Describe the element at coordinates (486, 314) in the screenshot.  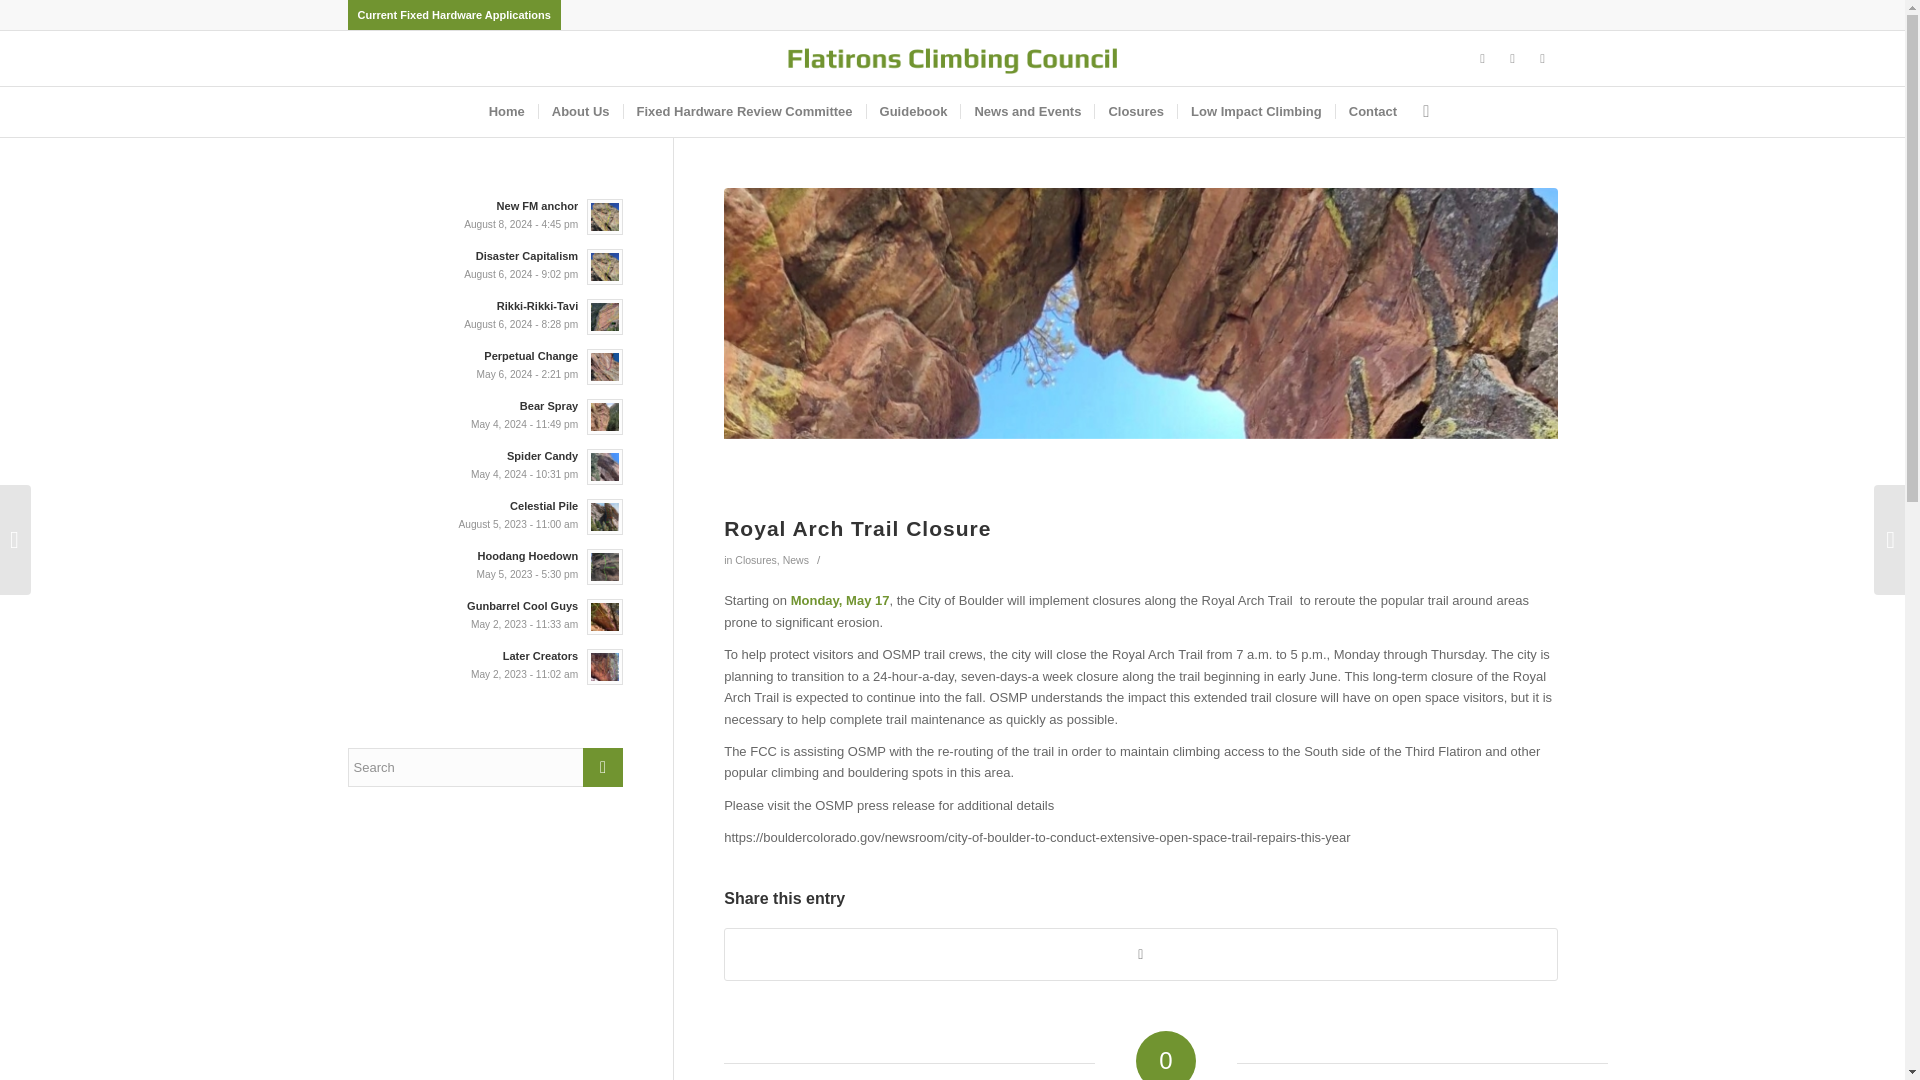
I see `Rikki-Rikki-Tavi` at that location.